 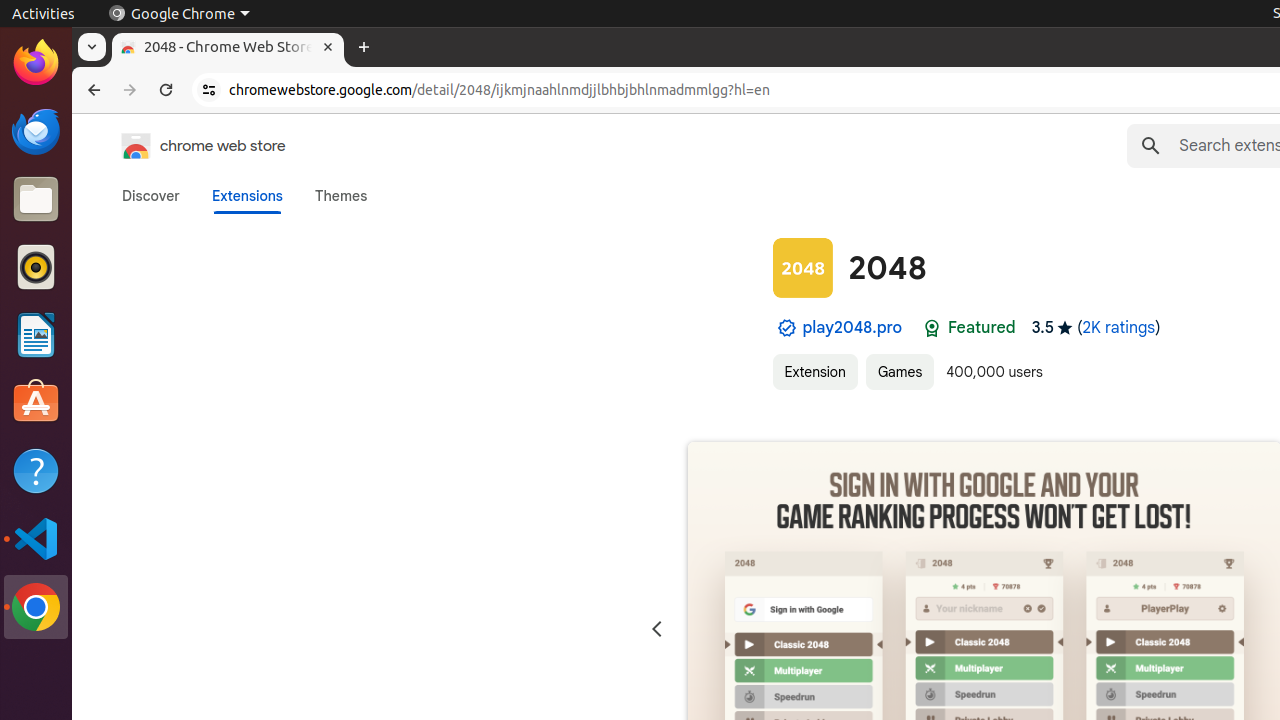 What do you see at coordinates (815, 372) in the screenshot?
I see `Extension` at bounding box center [815, 372].